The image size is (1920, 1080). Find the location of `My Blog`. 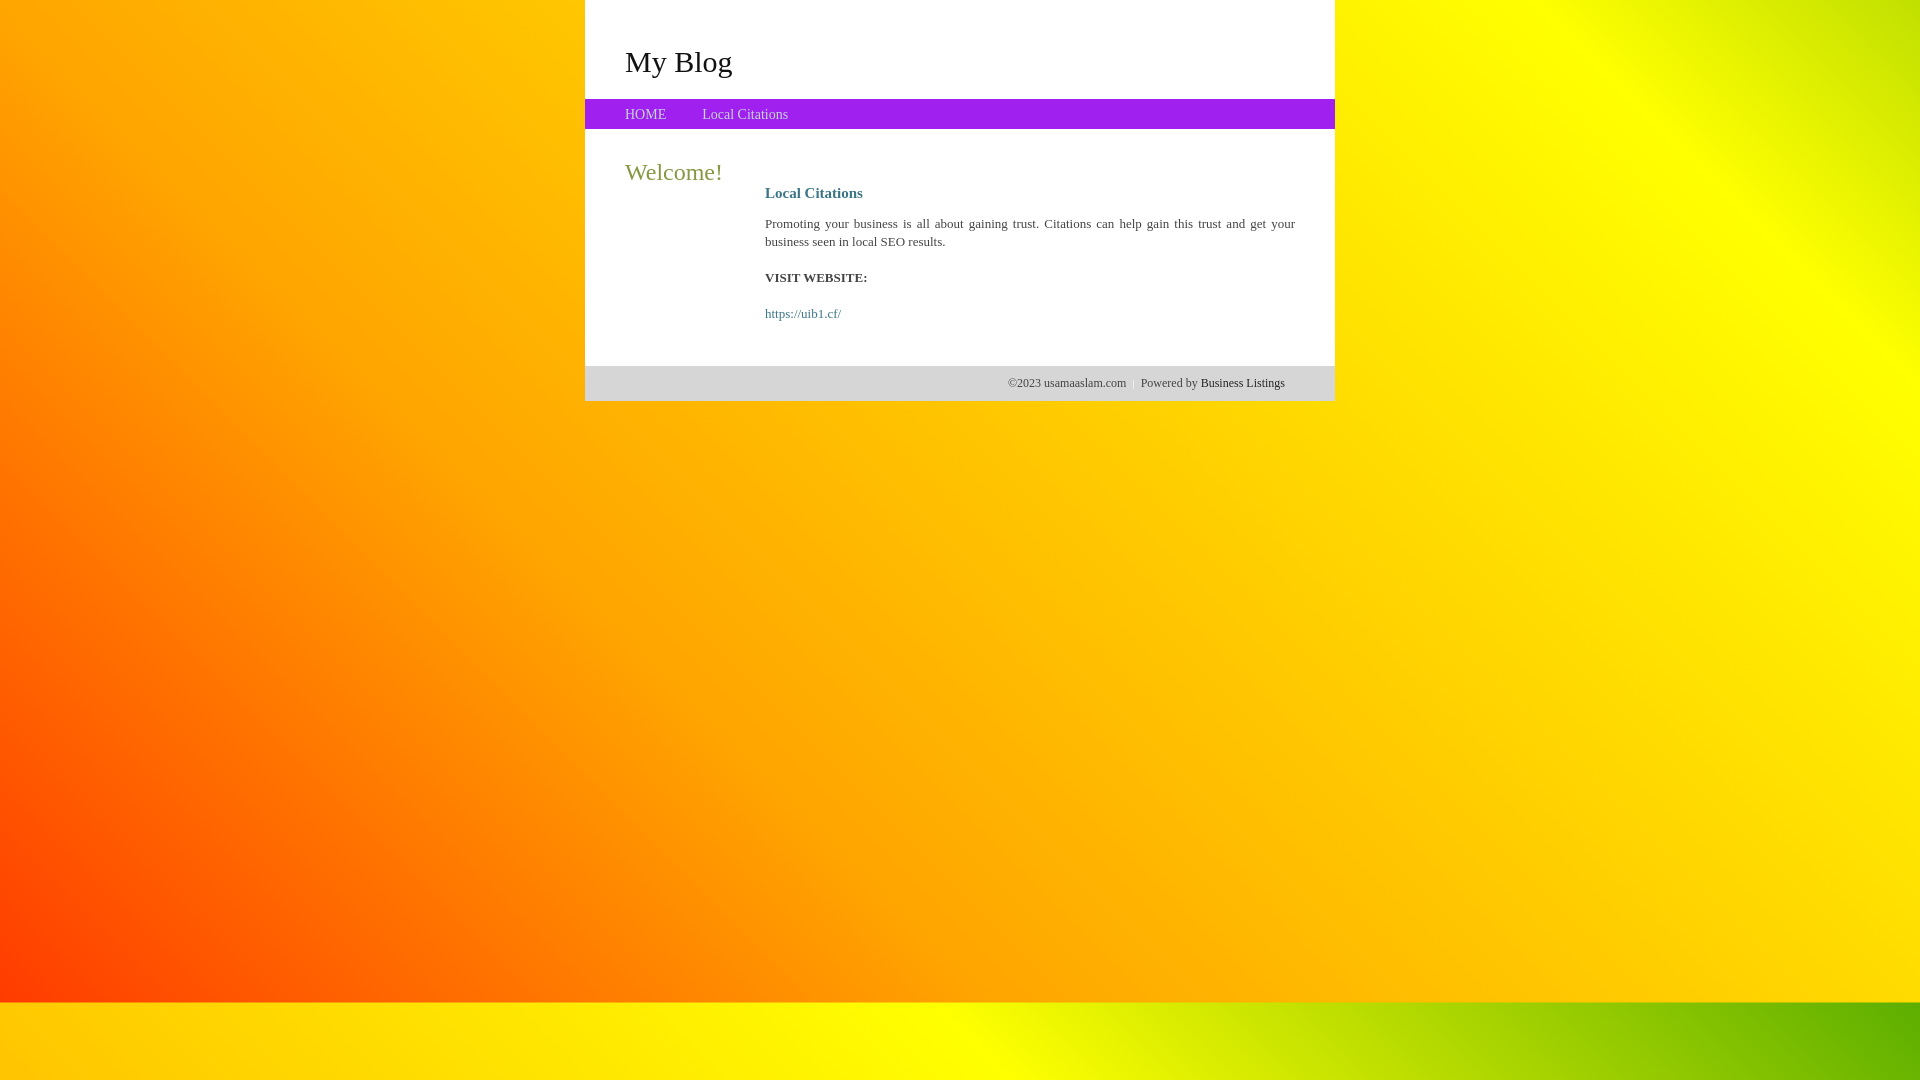

My Blog is located at coordinates (679, 61).